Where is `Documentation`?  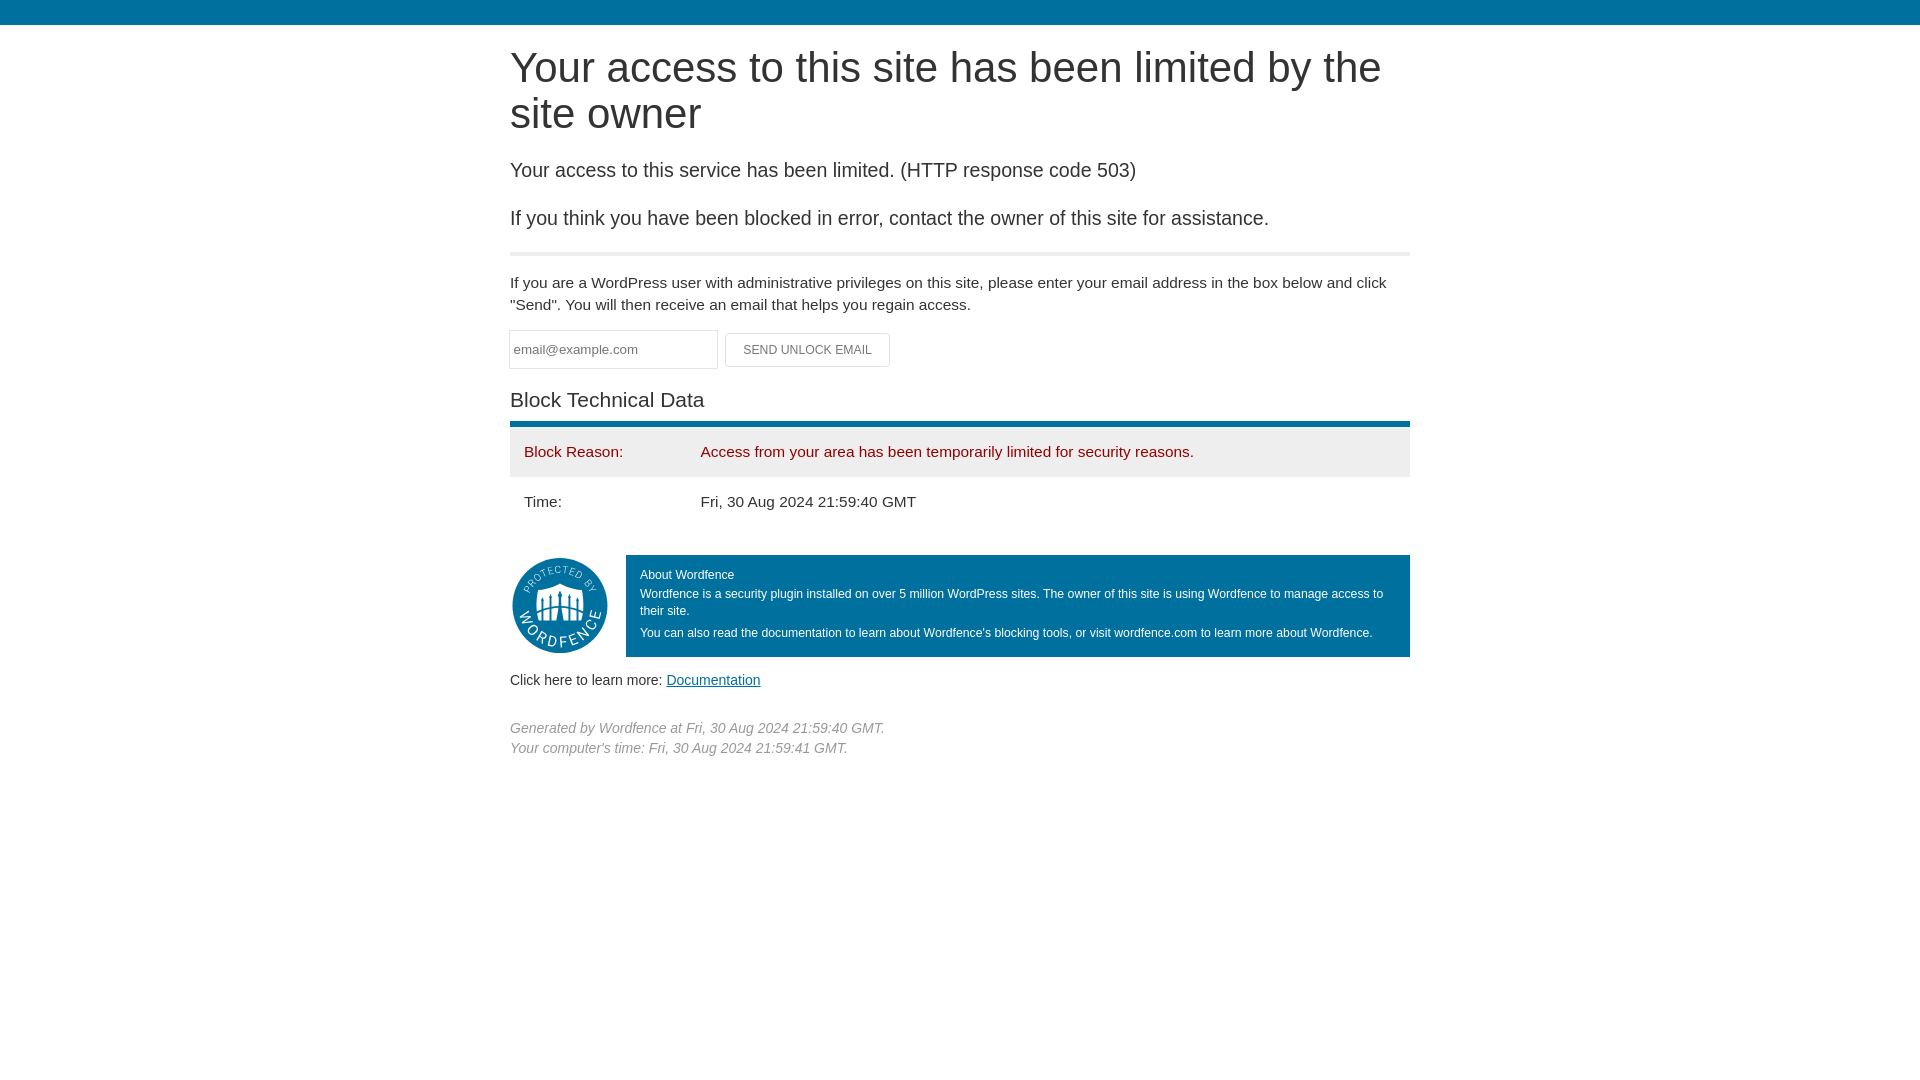 Documentation is located at coordinates (713, 679).